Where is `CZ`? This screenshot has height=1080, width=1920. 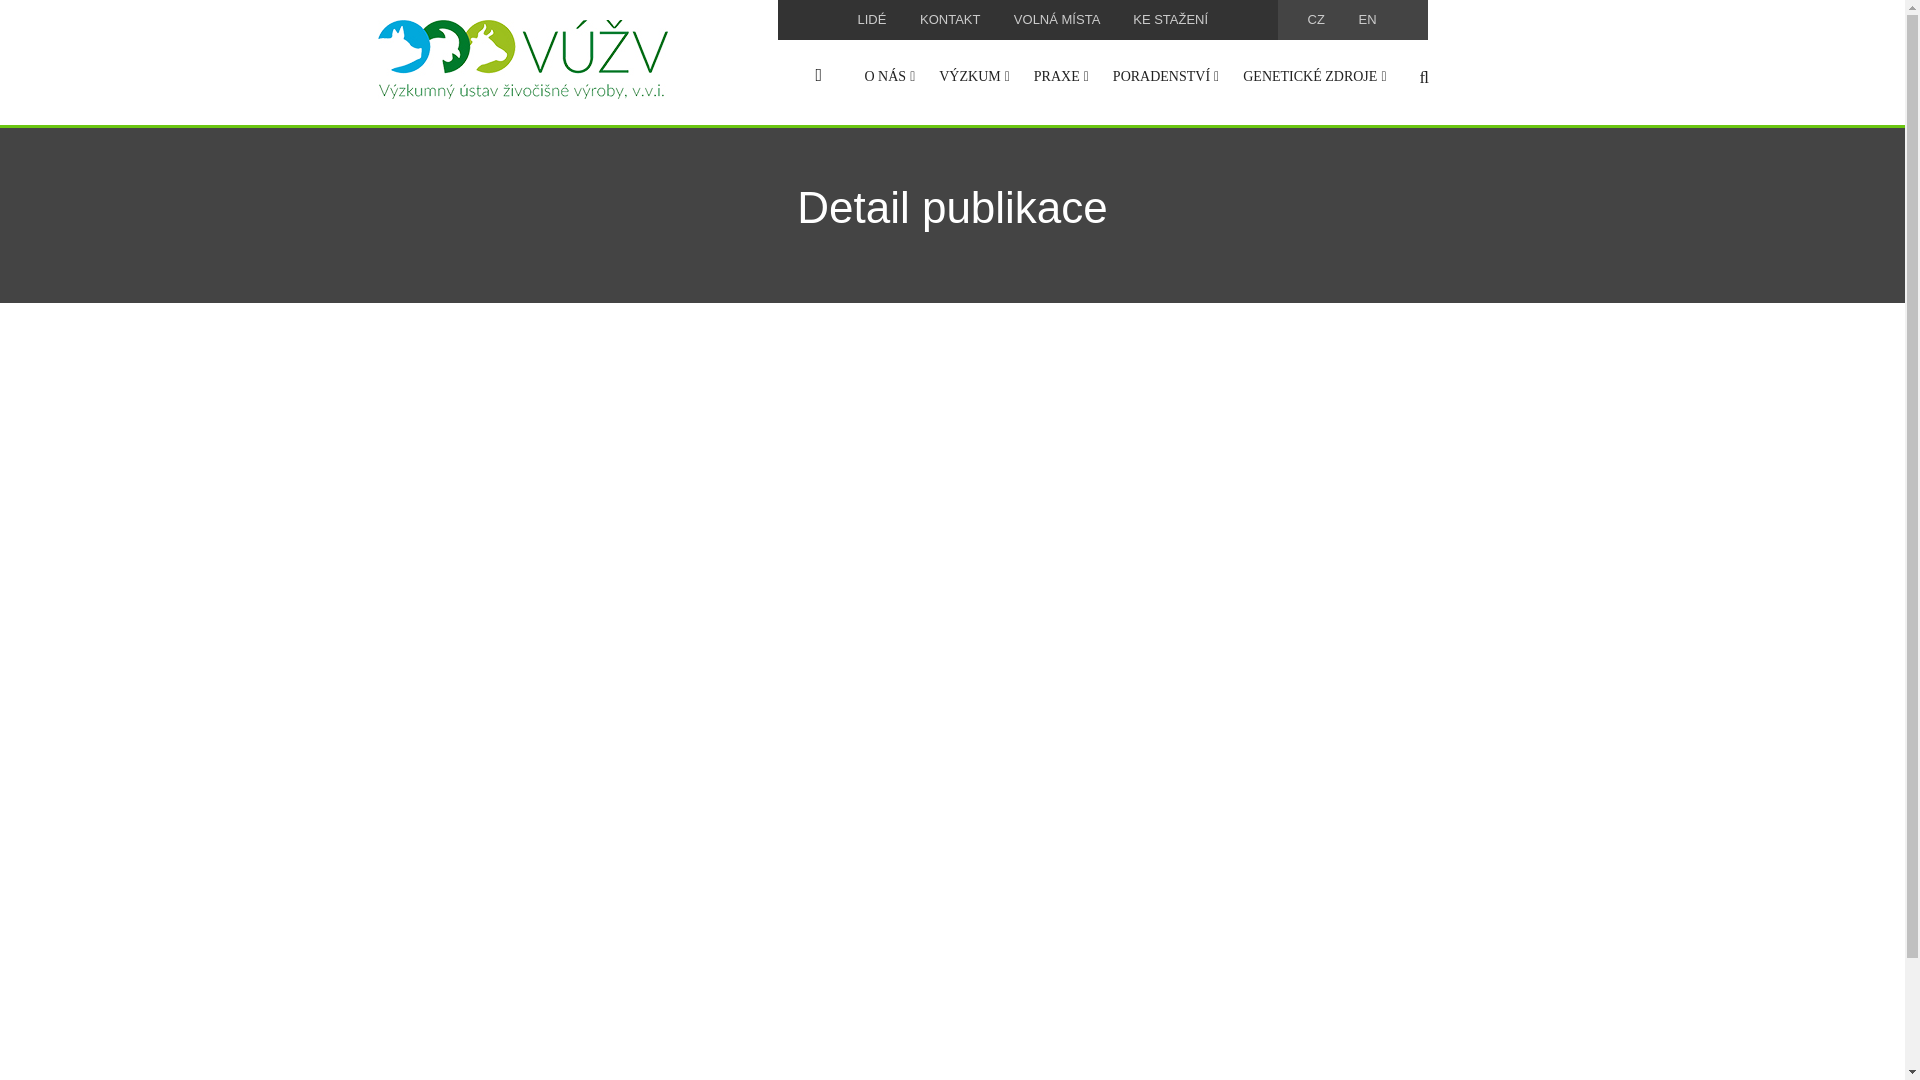
CZ is located at coordinates (1316, 19).